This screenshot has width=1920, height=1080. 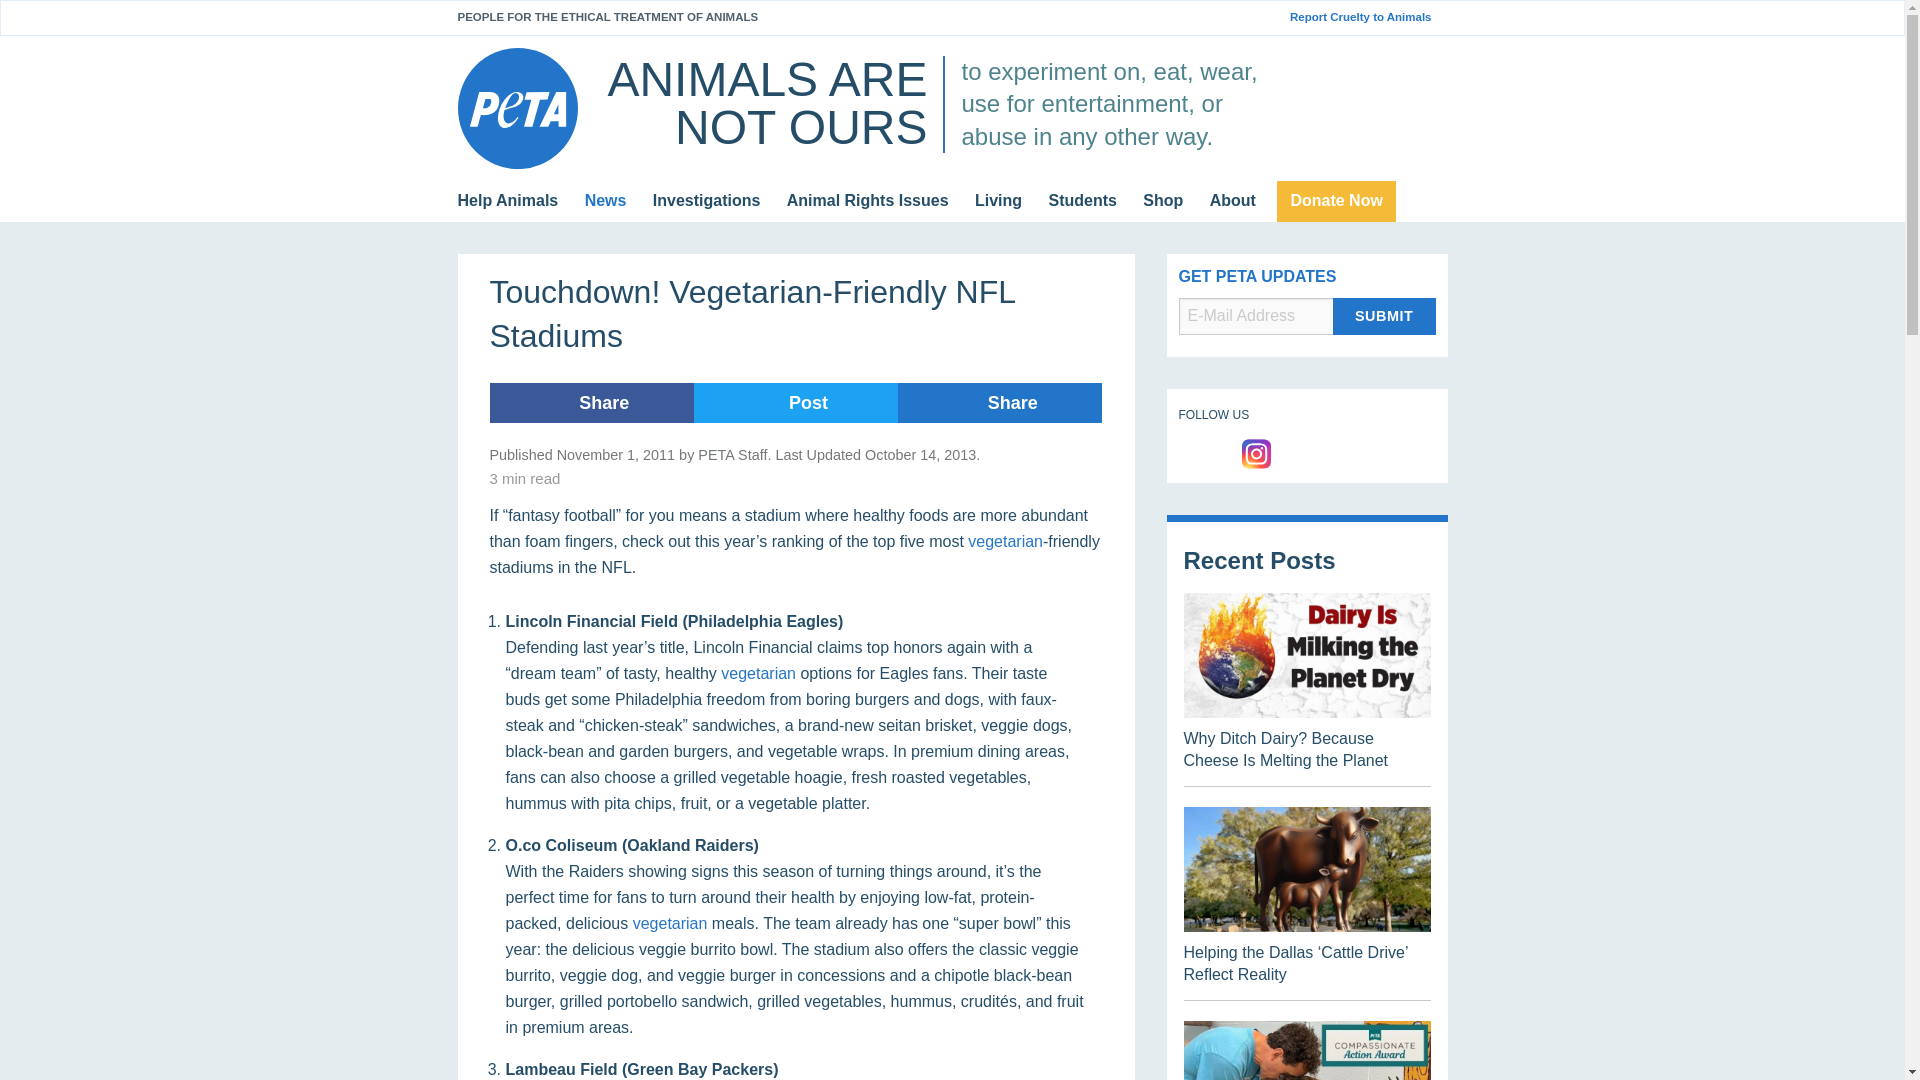 I want to click on ANIMALS ARE NOT OURS, so click(x=766, y=103).